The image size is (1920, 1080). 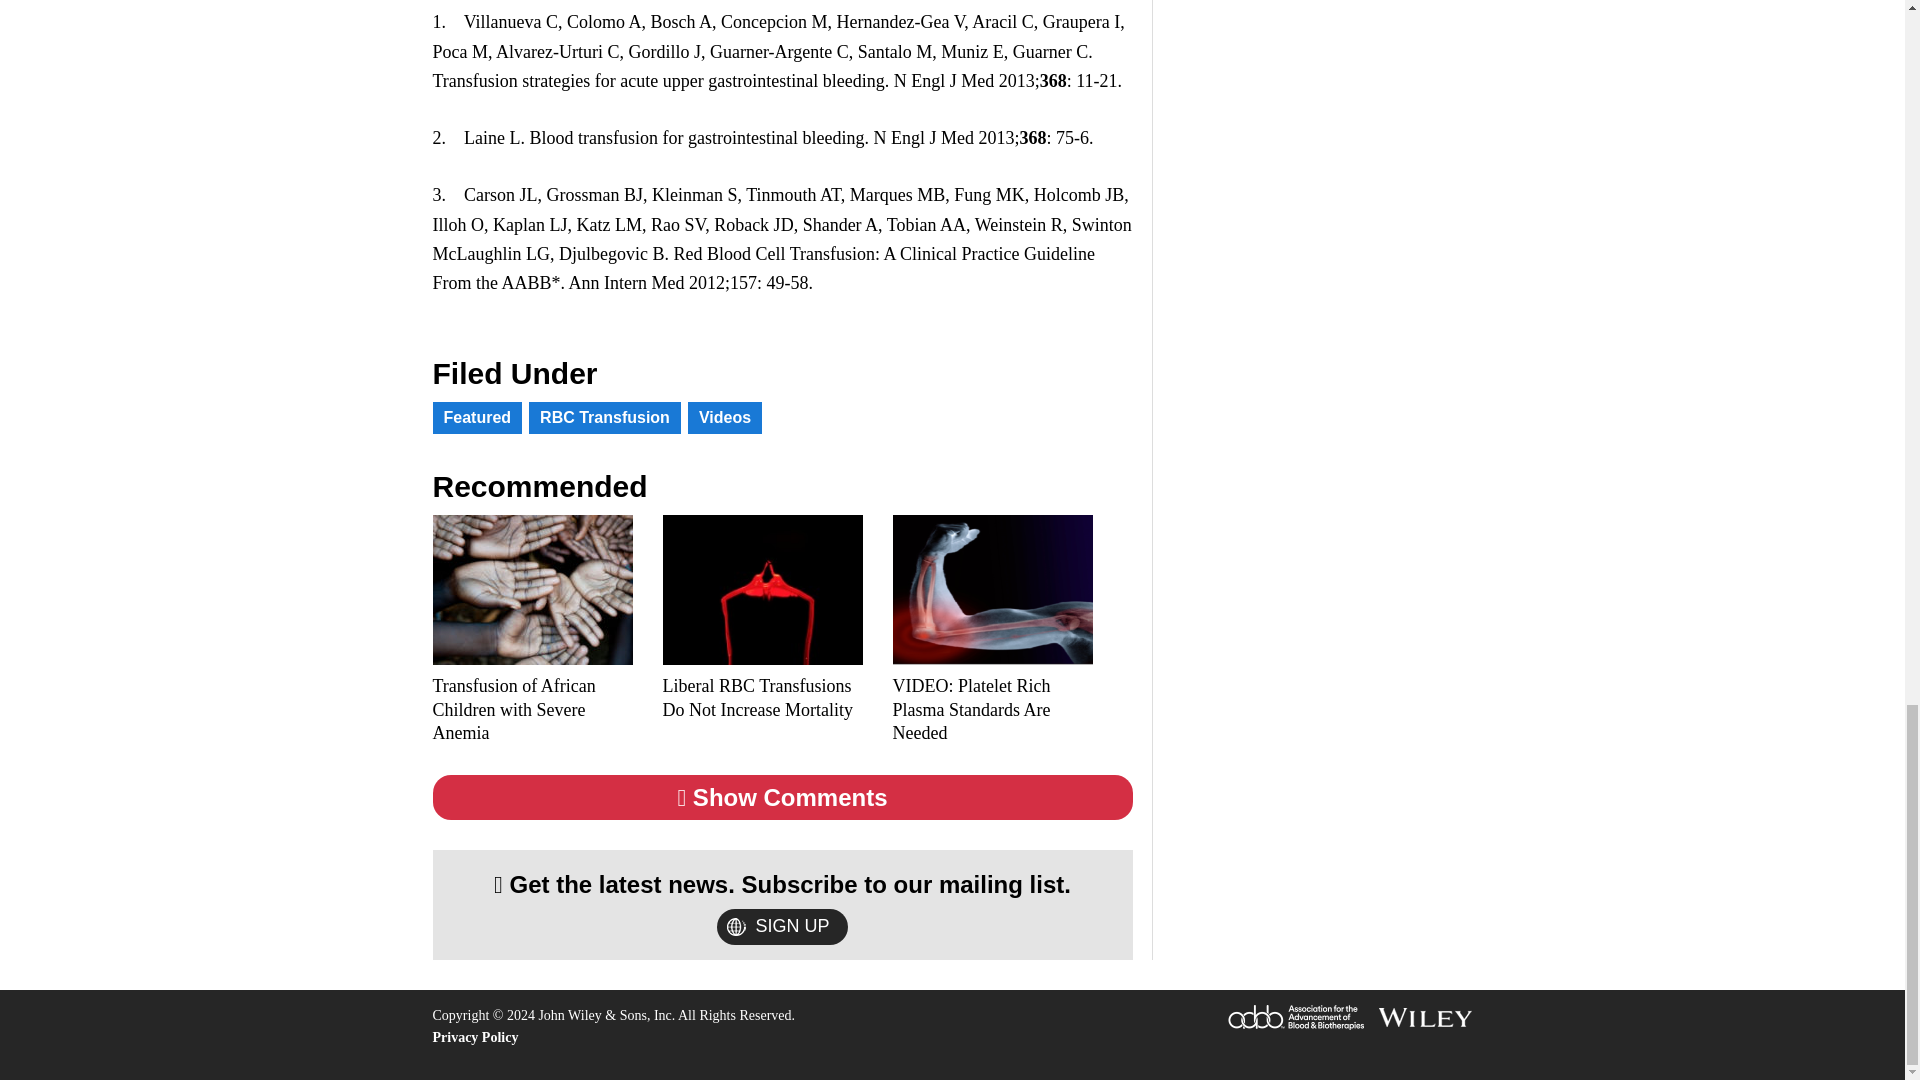 I want to click on Liberal RBC Transfusions Do Not Increase Mortality, so click(x=762, y=698).